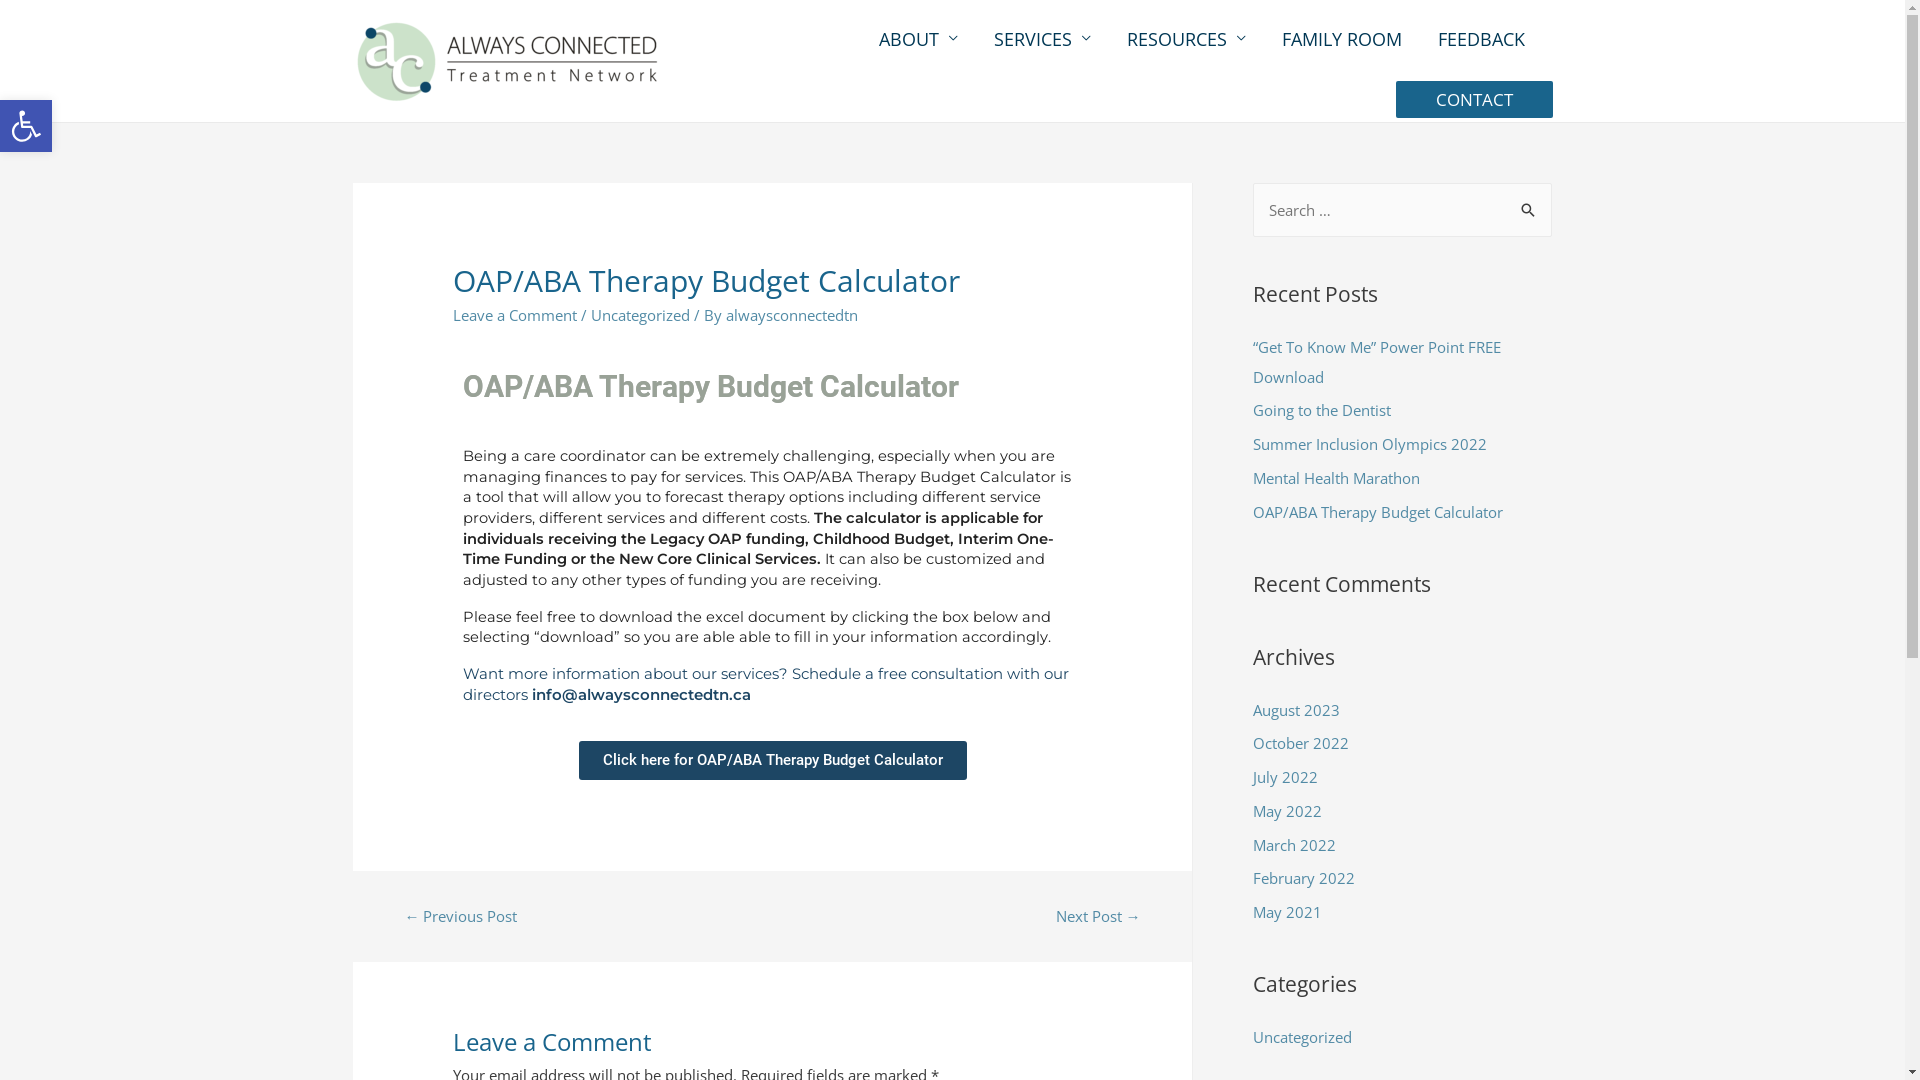 Image resolution: width=1920 pixels, height=1080 pixels. I want to click on Click here for OAP/ABA Therapy Budget Calculator, so click(772, 760).